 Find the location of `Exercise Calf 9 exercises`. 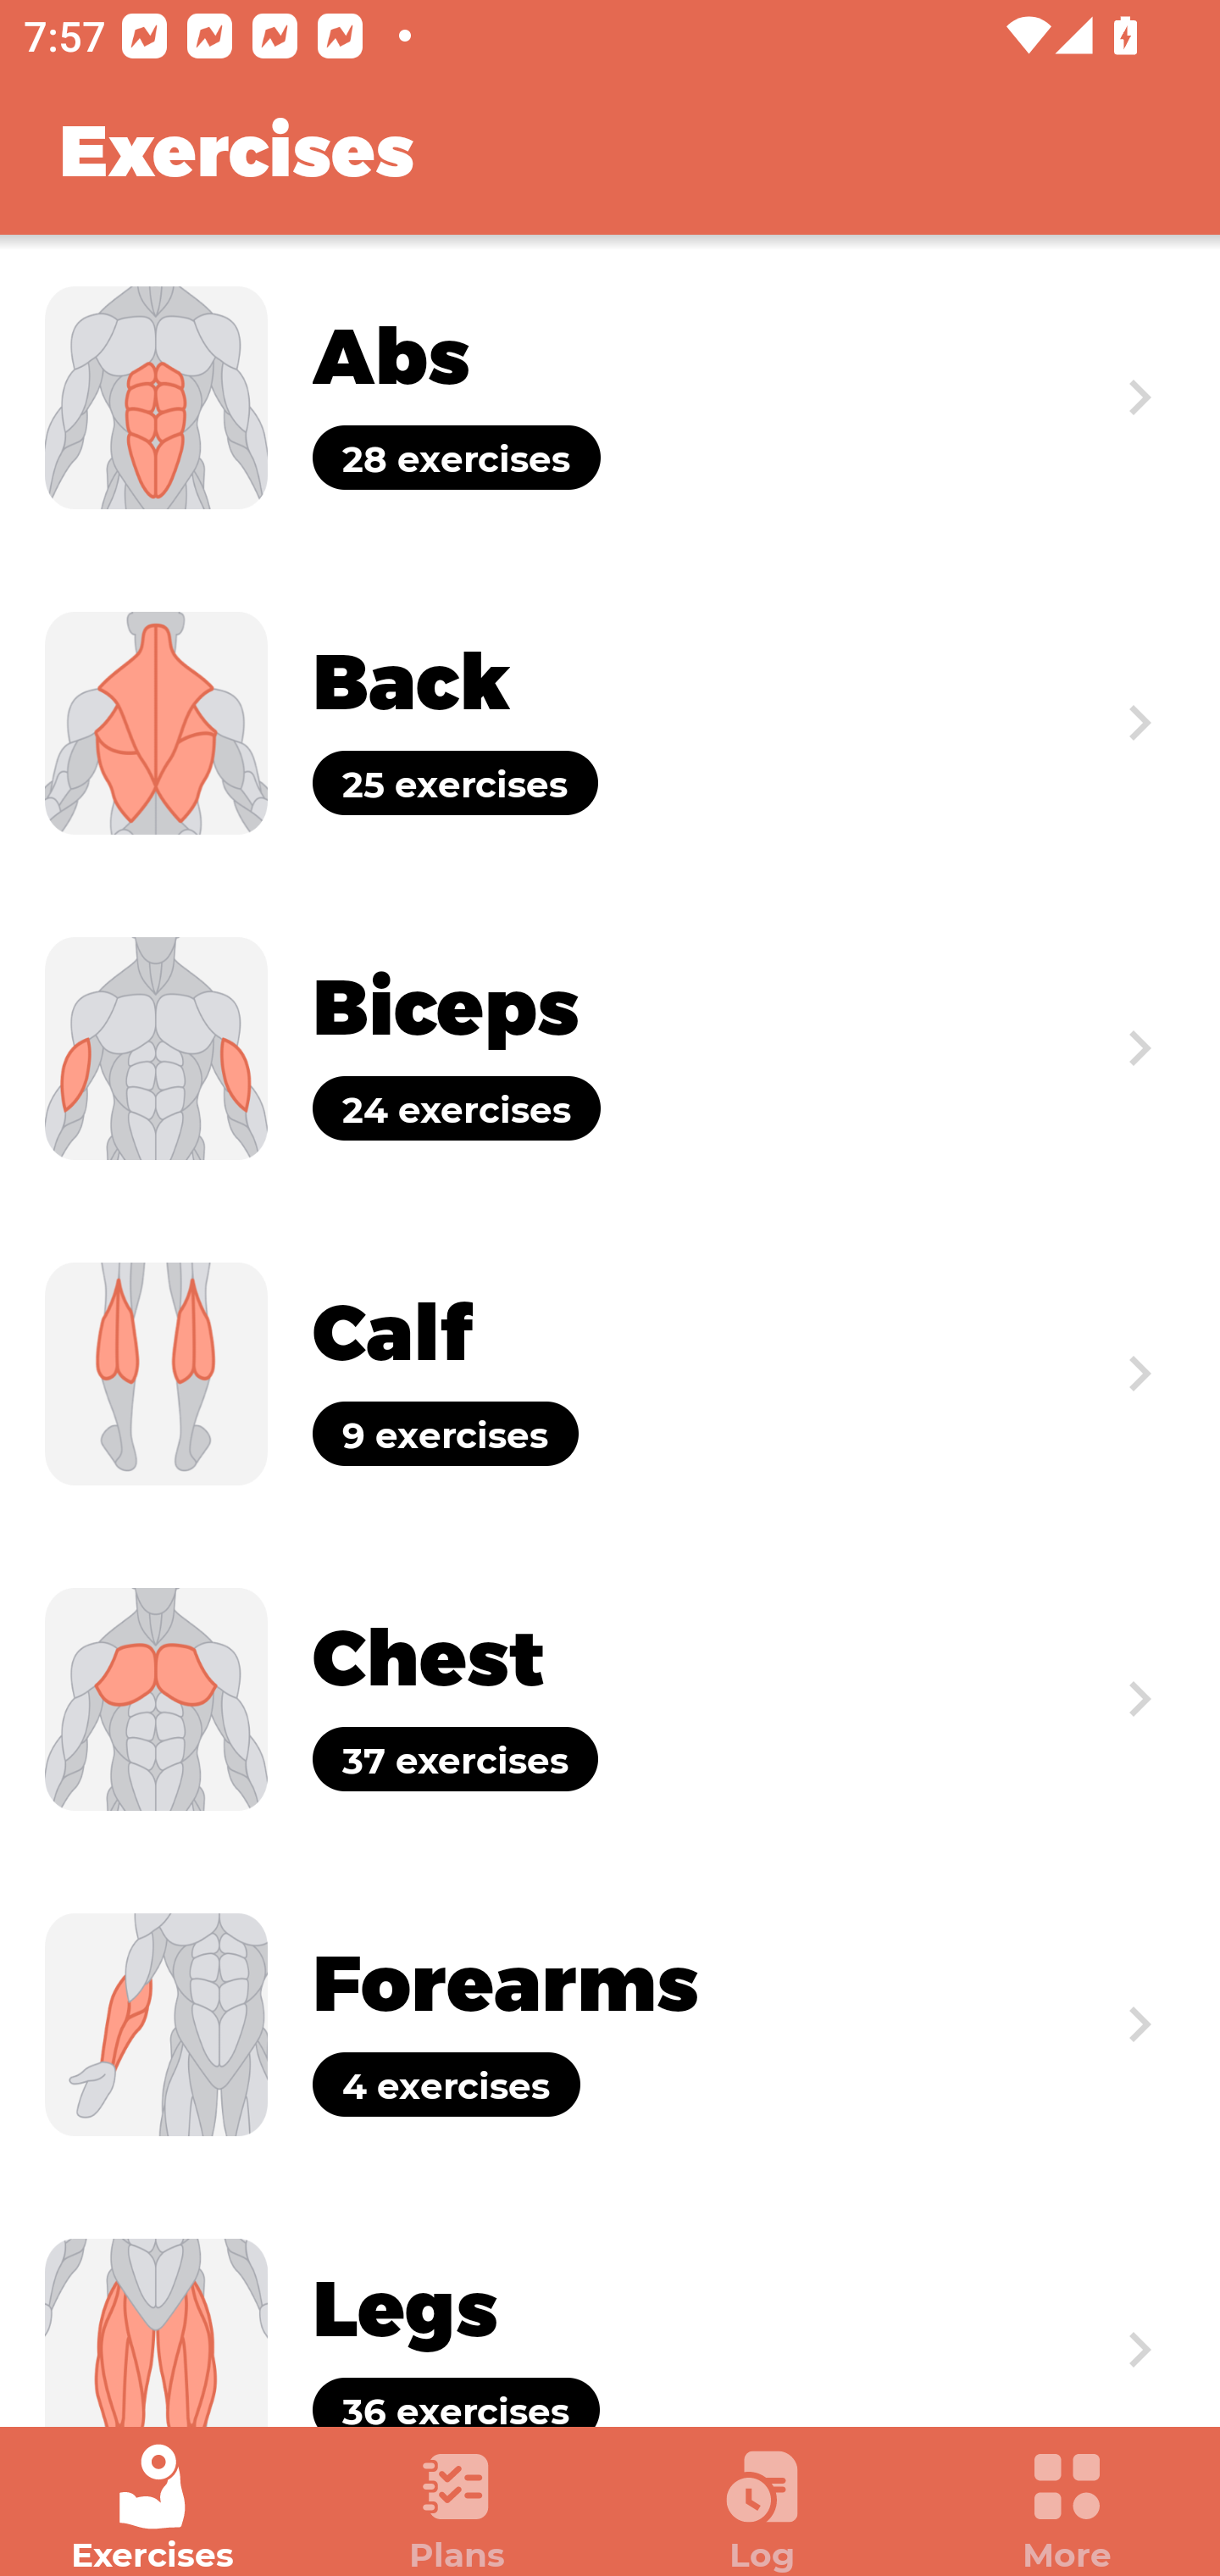

Exercise Calf 9 exercises is located at coordinates (610, 1374).